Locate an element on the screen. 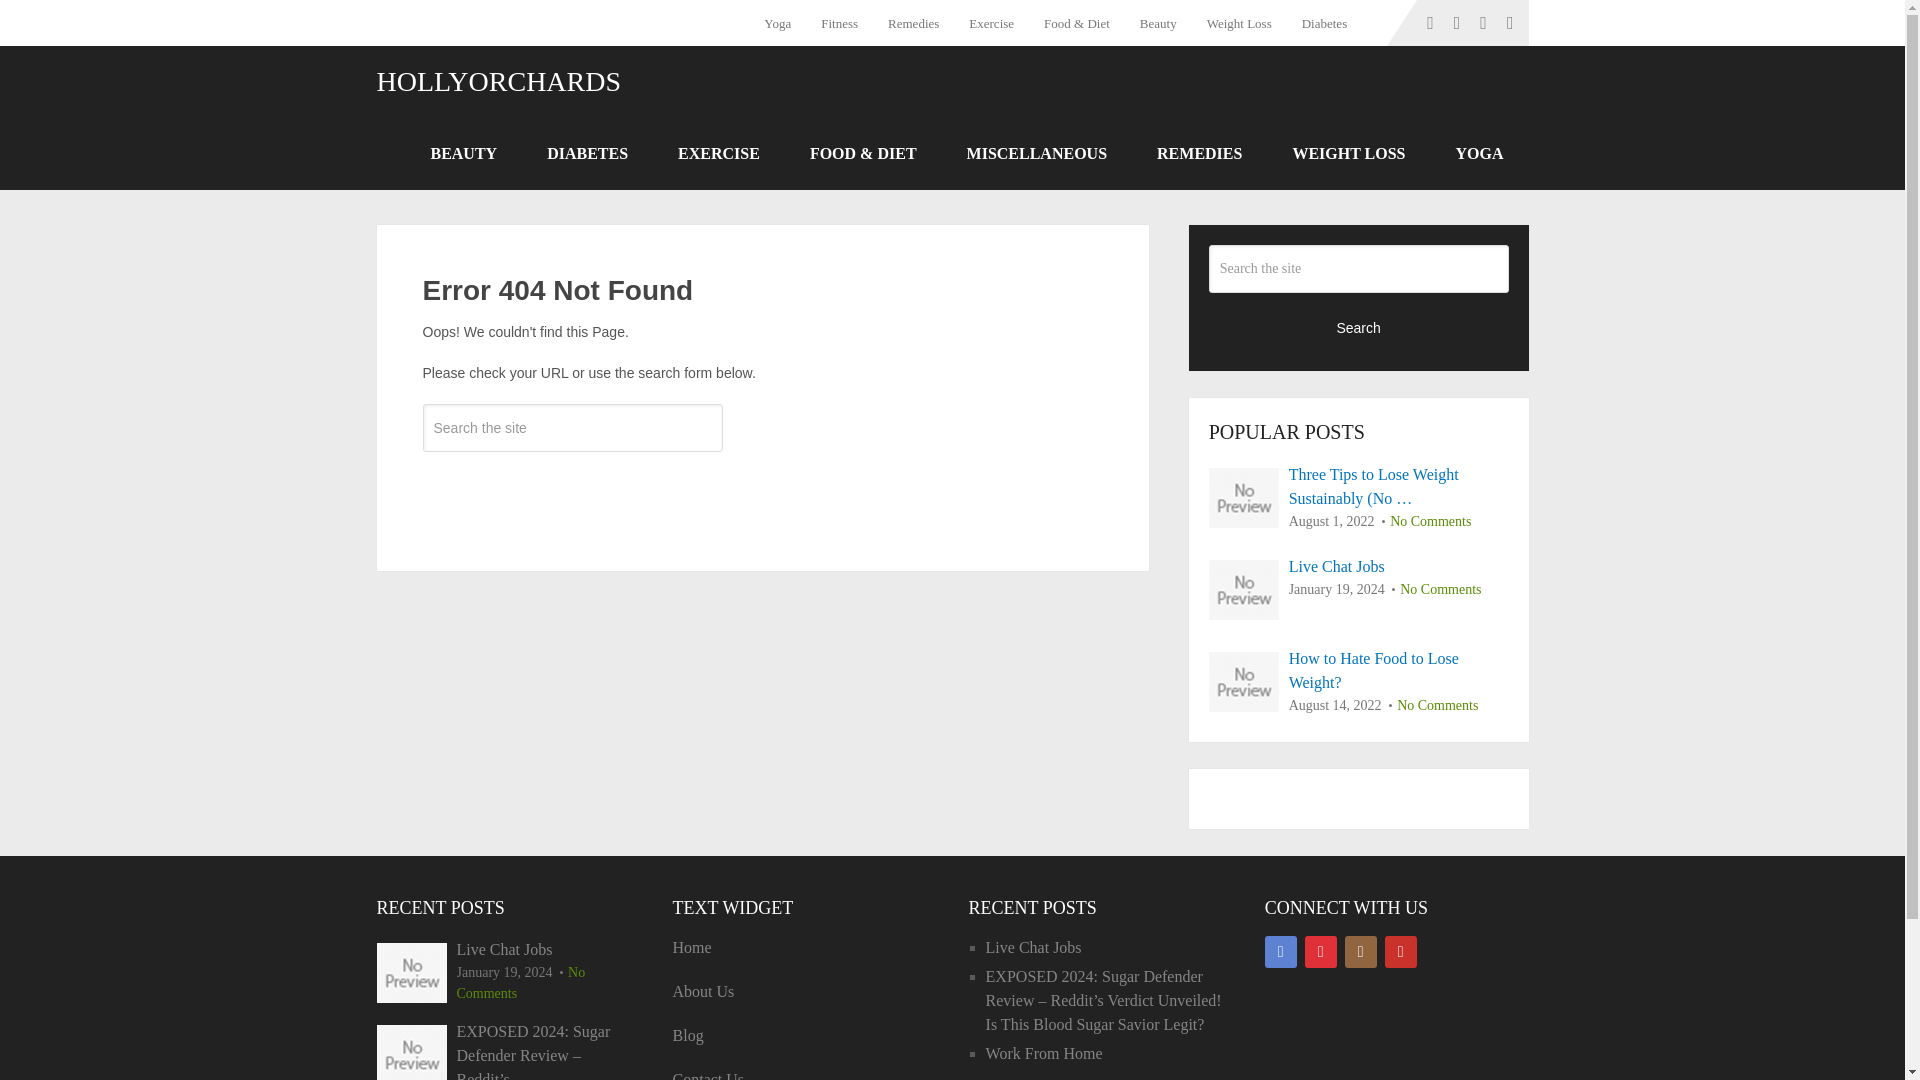  REMEDIES is located at coordinates (1200, 154).